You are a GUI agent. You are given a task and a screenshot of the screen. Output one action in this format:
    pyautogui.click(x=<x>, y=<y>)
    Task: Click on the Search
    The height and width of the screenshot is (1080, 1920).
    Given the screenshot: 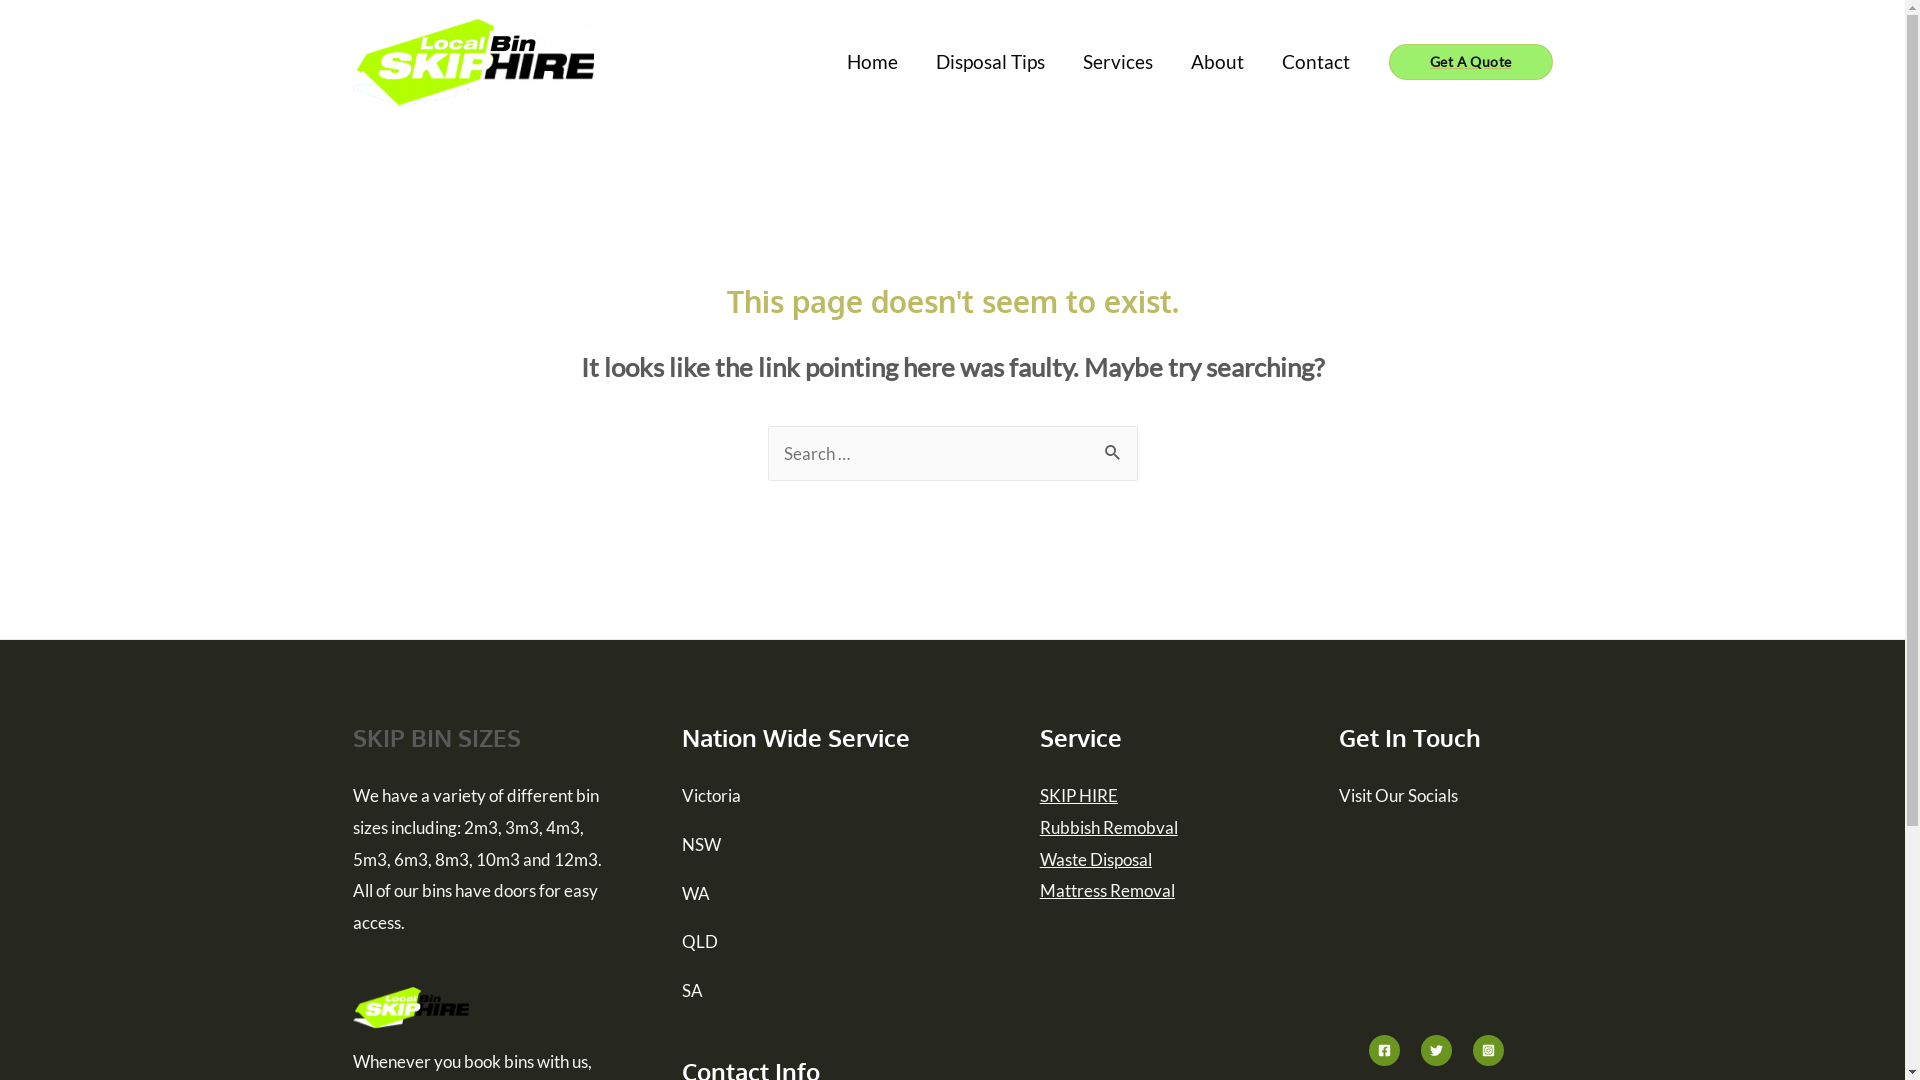 What is the action you would take?
    pyautogui.click(x=1114, y=446)
    